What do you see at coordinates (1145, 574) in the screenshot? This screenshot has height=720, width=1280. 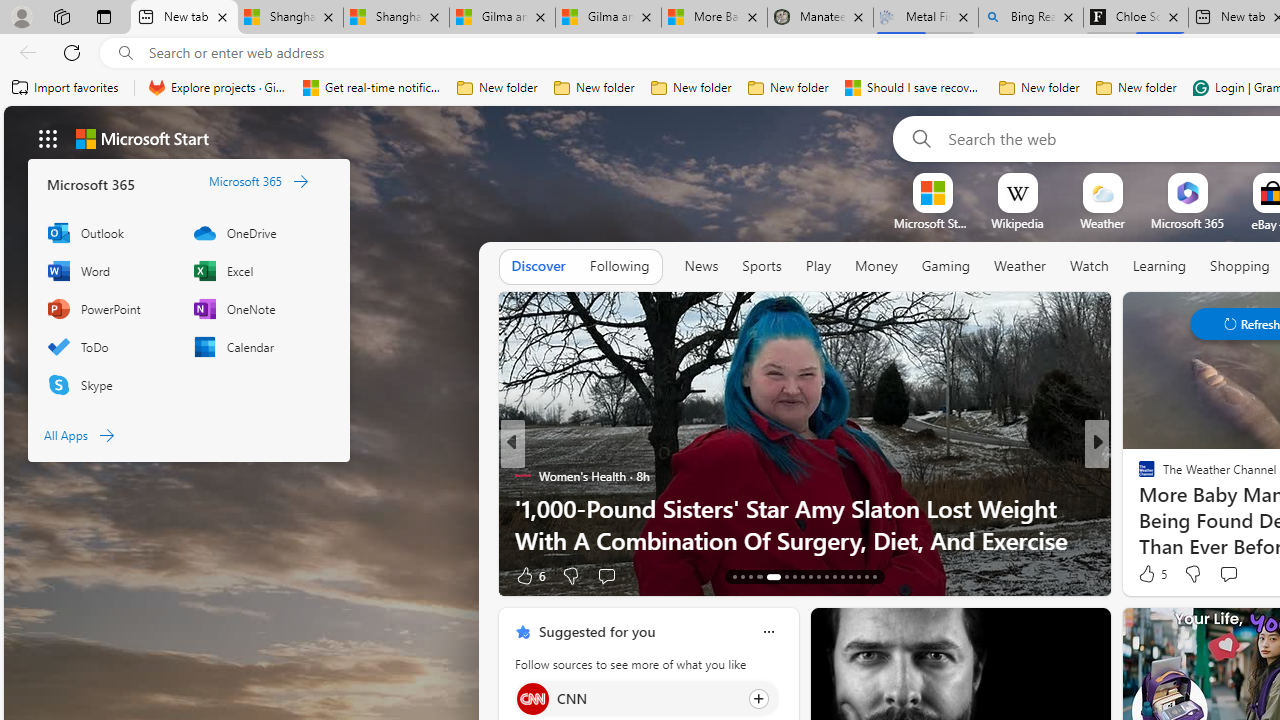 I see `9 Like` at bounding box center [1145, 574].